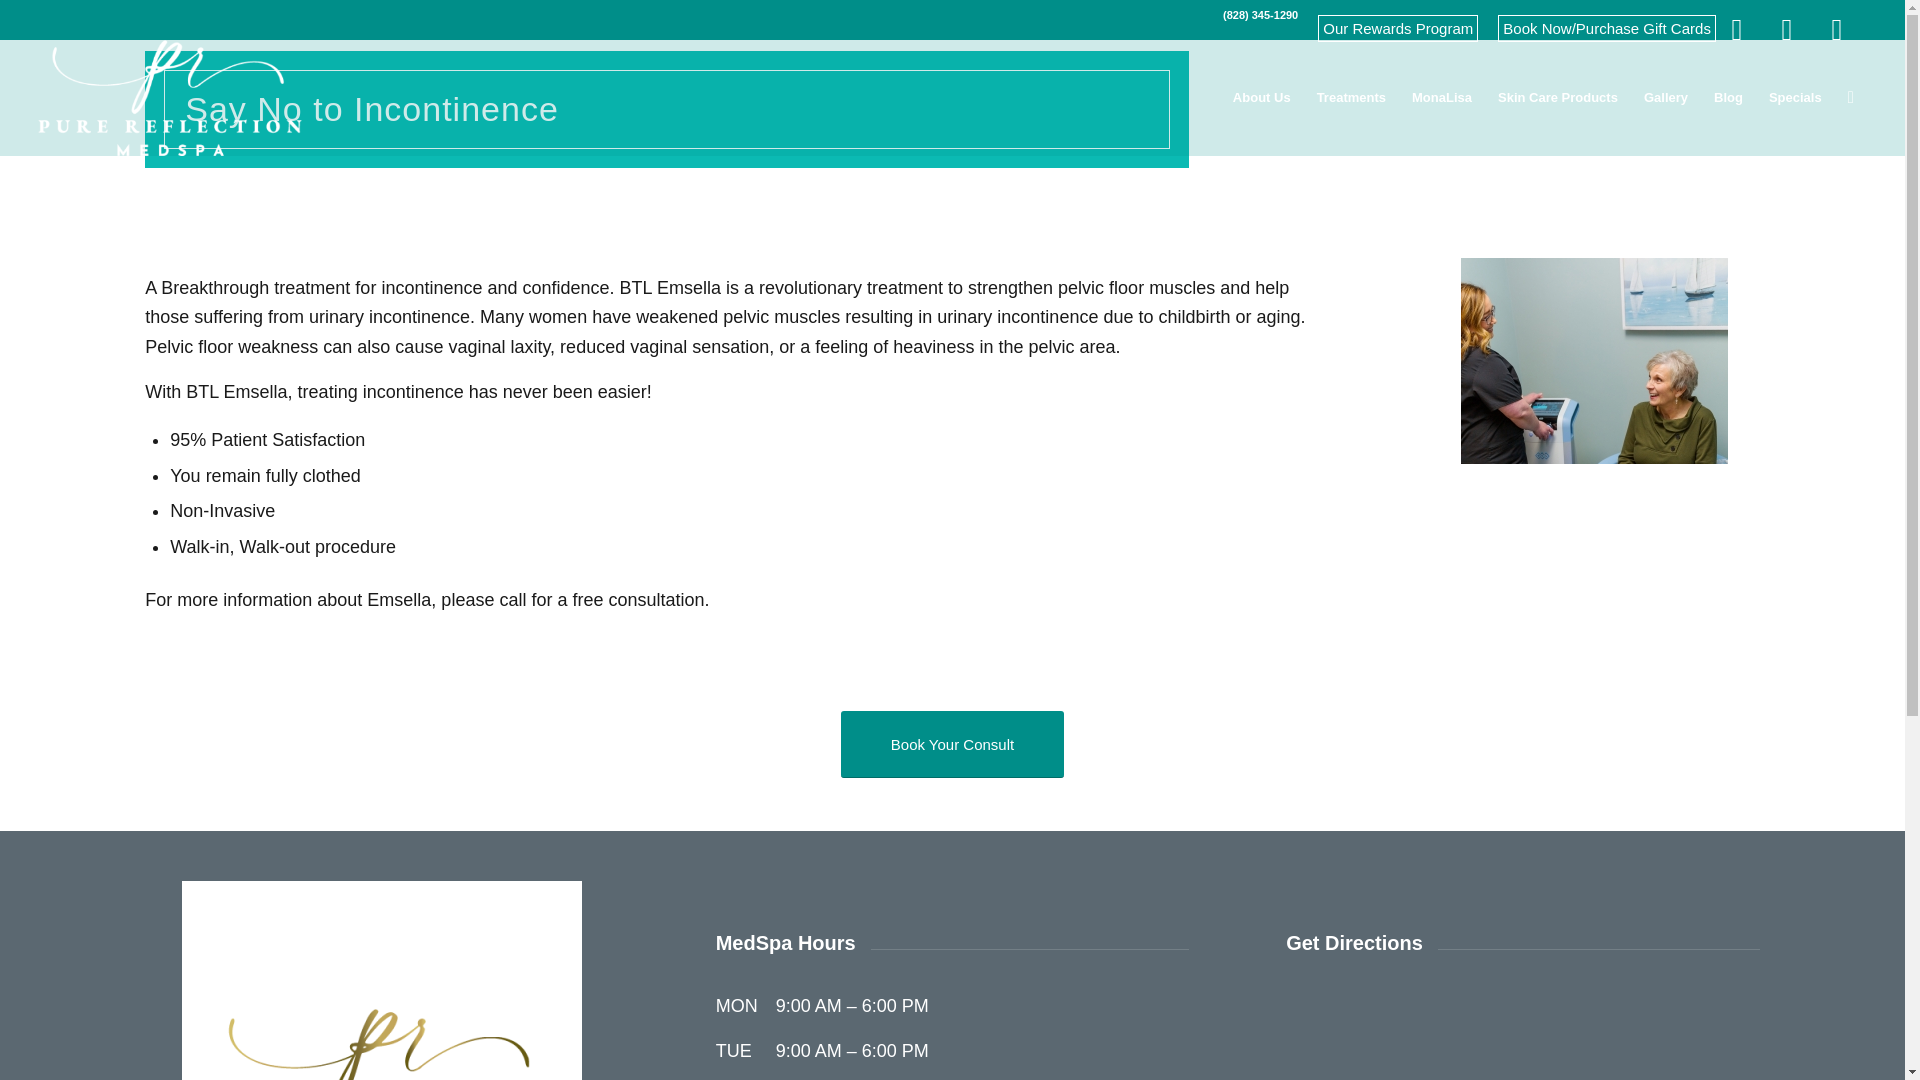 The height and width of the screenshot is (1080, 1920). What do you see at coordinates (1666, 97) in the screenshot?
I see `Gallery` at bounding box center [1666, 97].